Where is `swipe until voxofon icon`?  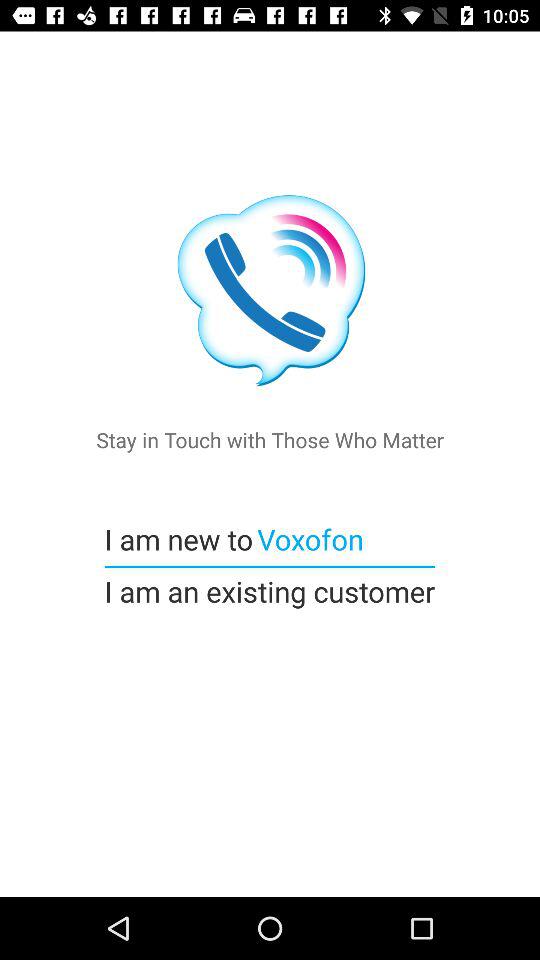
swipe until voxofon icon is located at coordinates (308, 538).